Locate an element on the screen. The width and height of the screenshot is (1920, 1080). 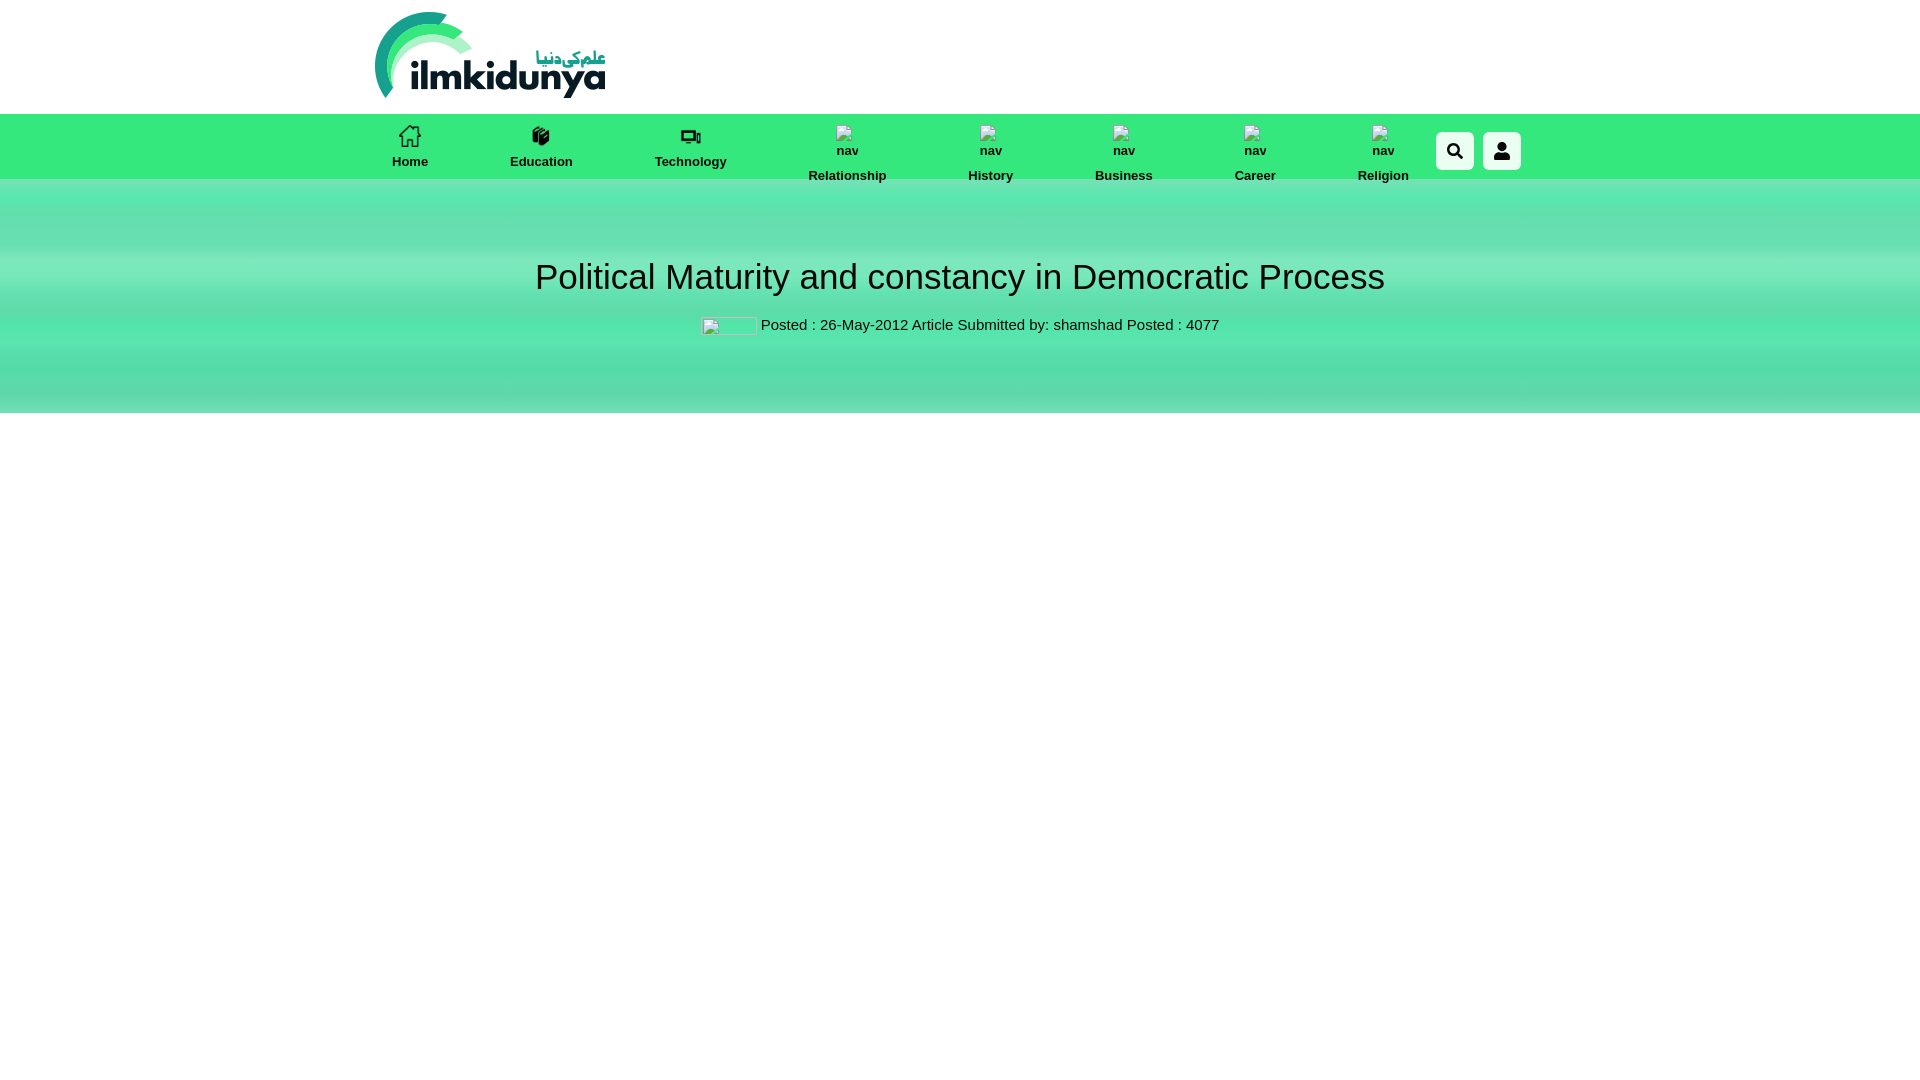
Education is located at coordinates (540, 145).